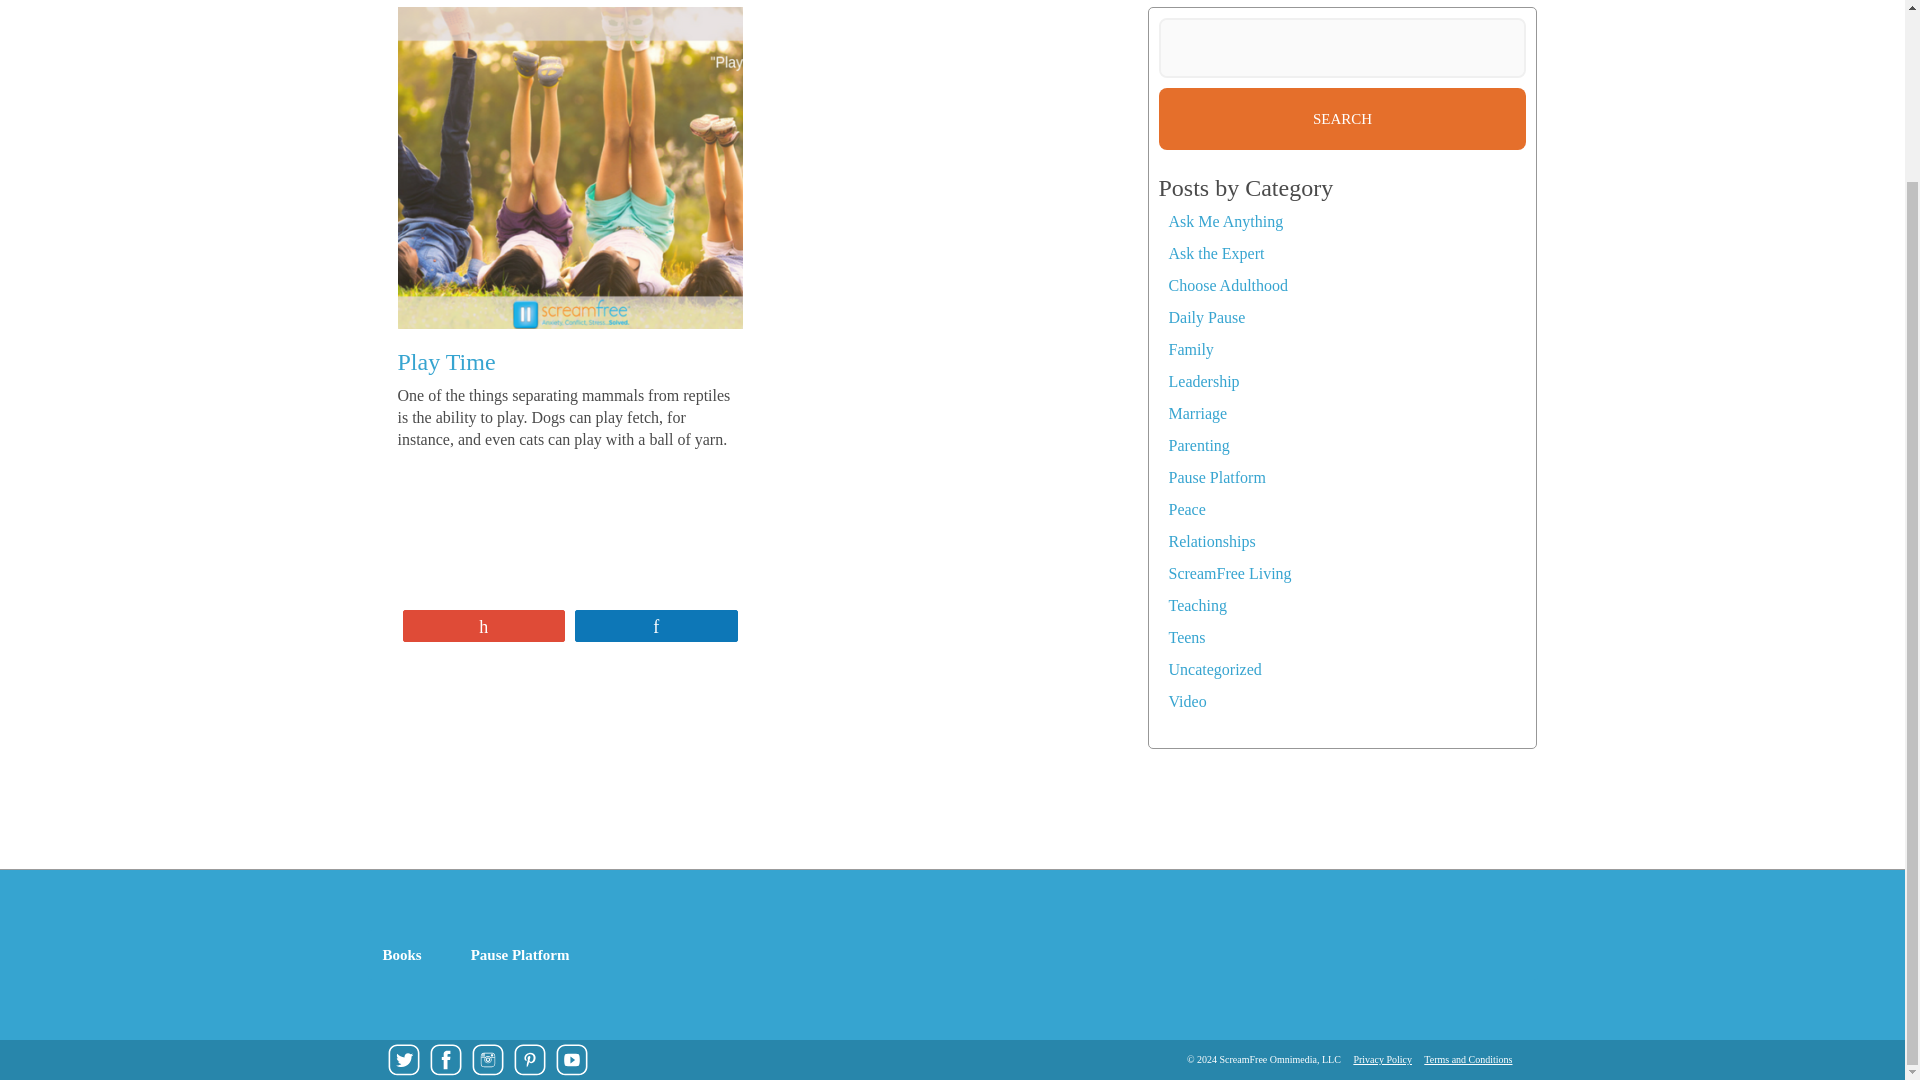  I want to click on Relationships, so click(1211, 541).